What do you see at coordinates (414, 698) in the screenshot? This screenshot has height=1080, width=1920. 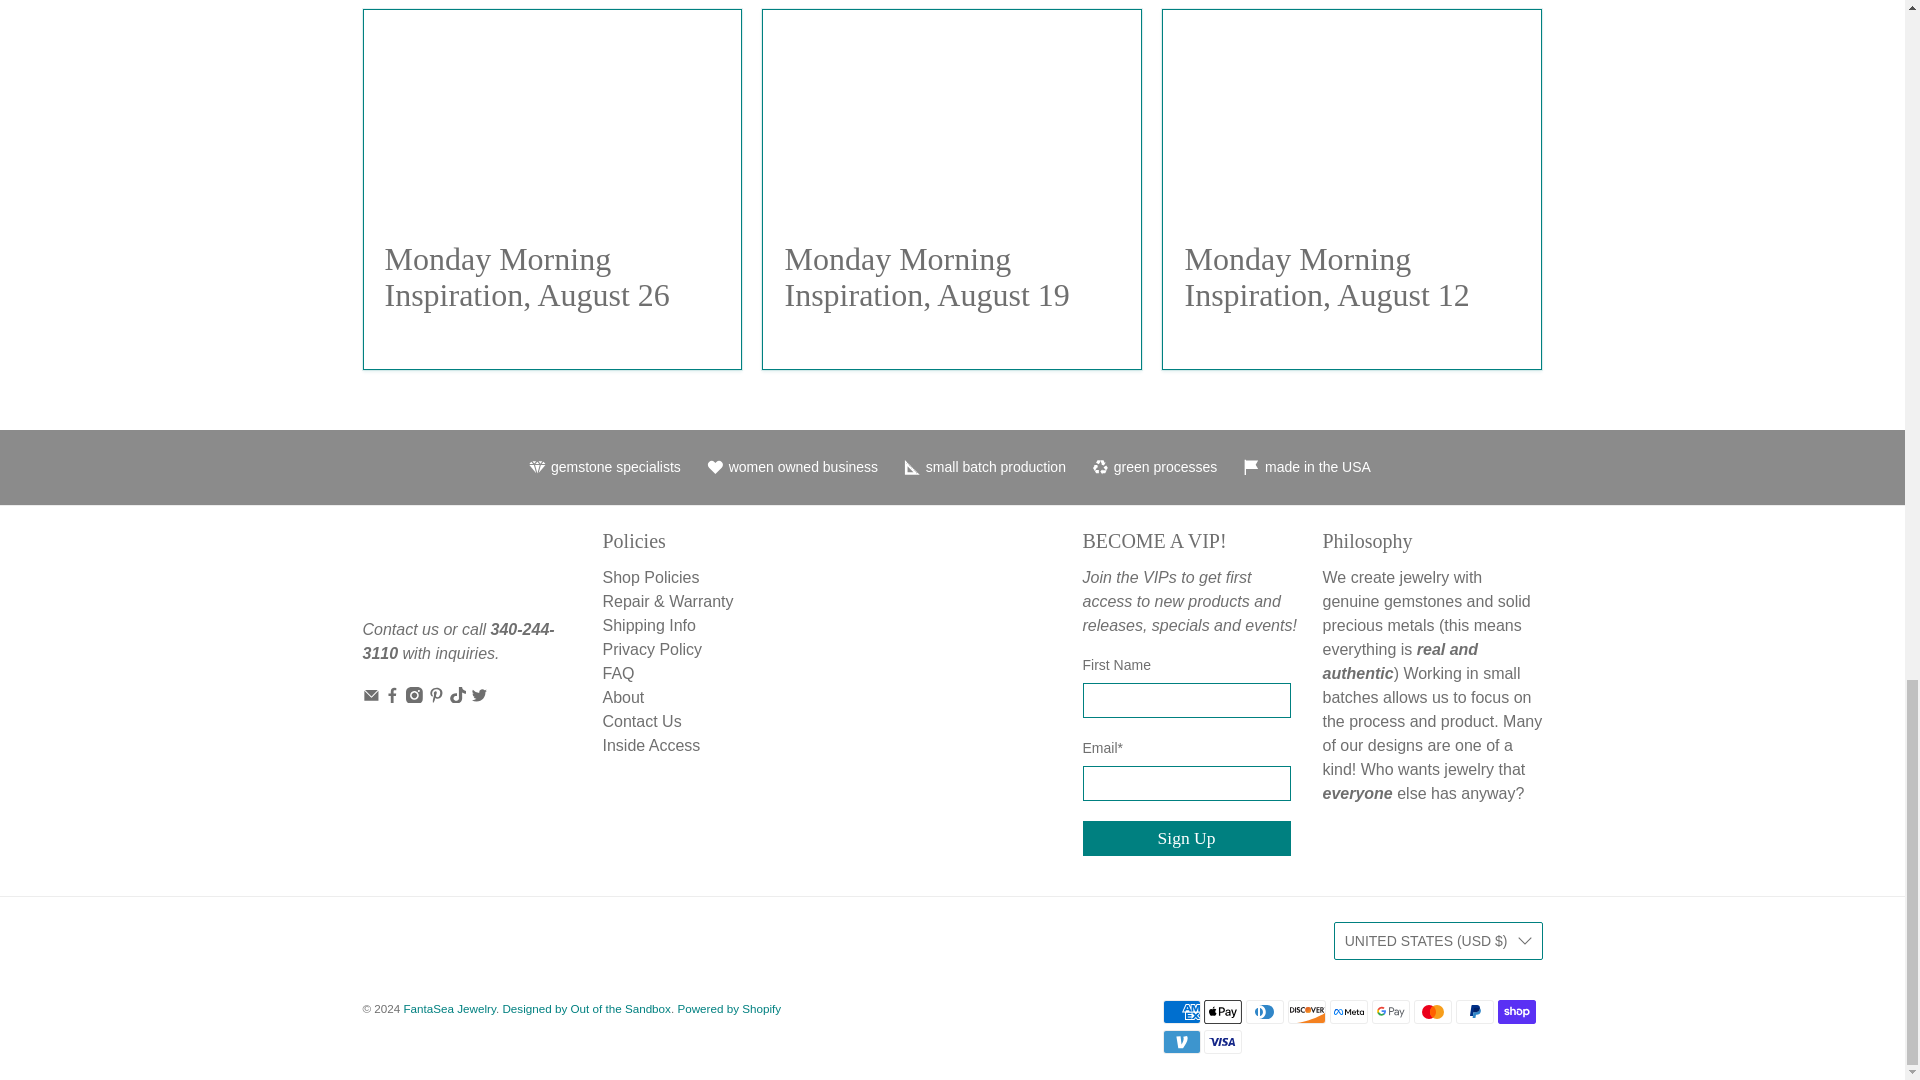 I see `FantaSea Jewelry on Instagram` at bounding box center [414, 698].